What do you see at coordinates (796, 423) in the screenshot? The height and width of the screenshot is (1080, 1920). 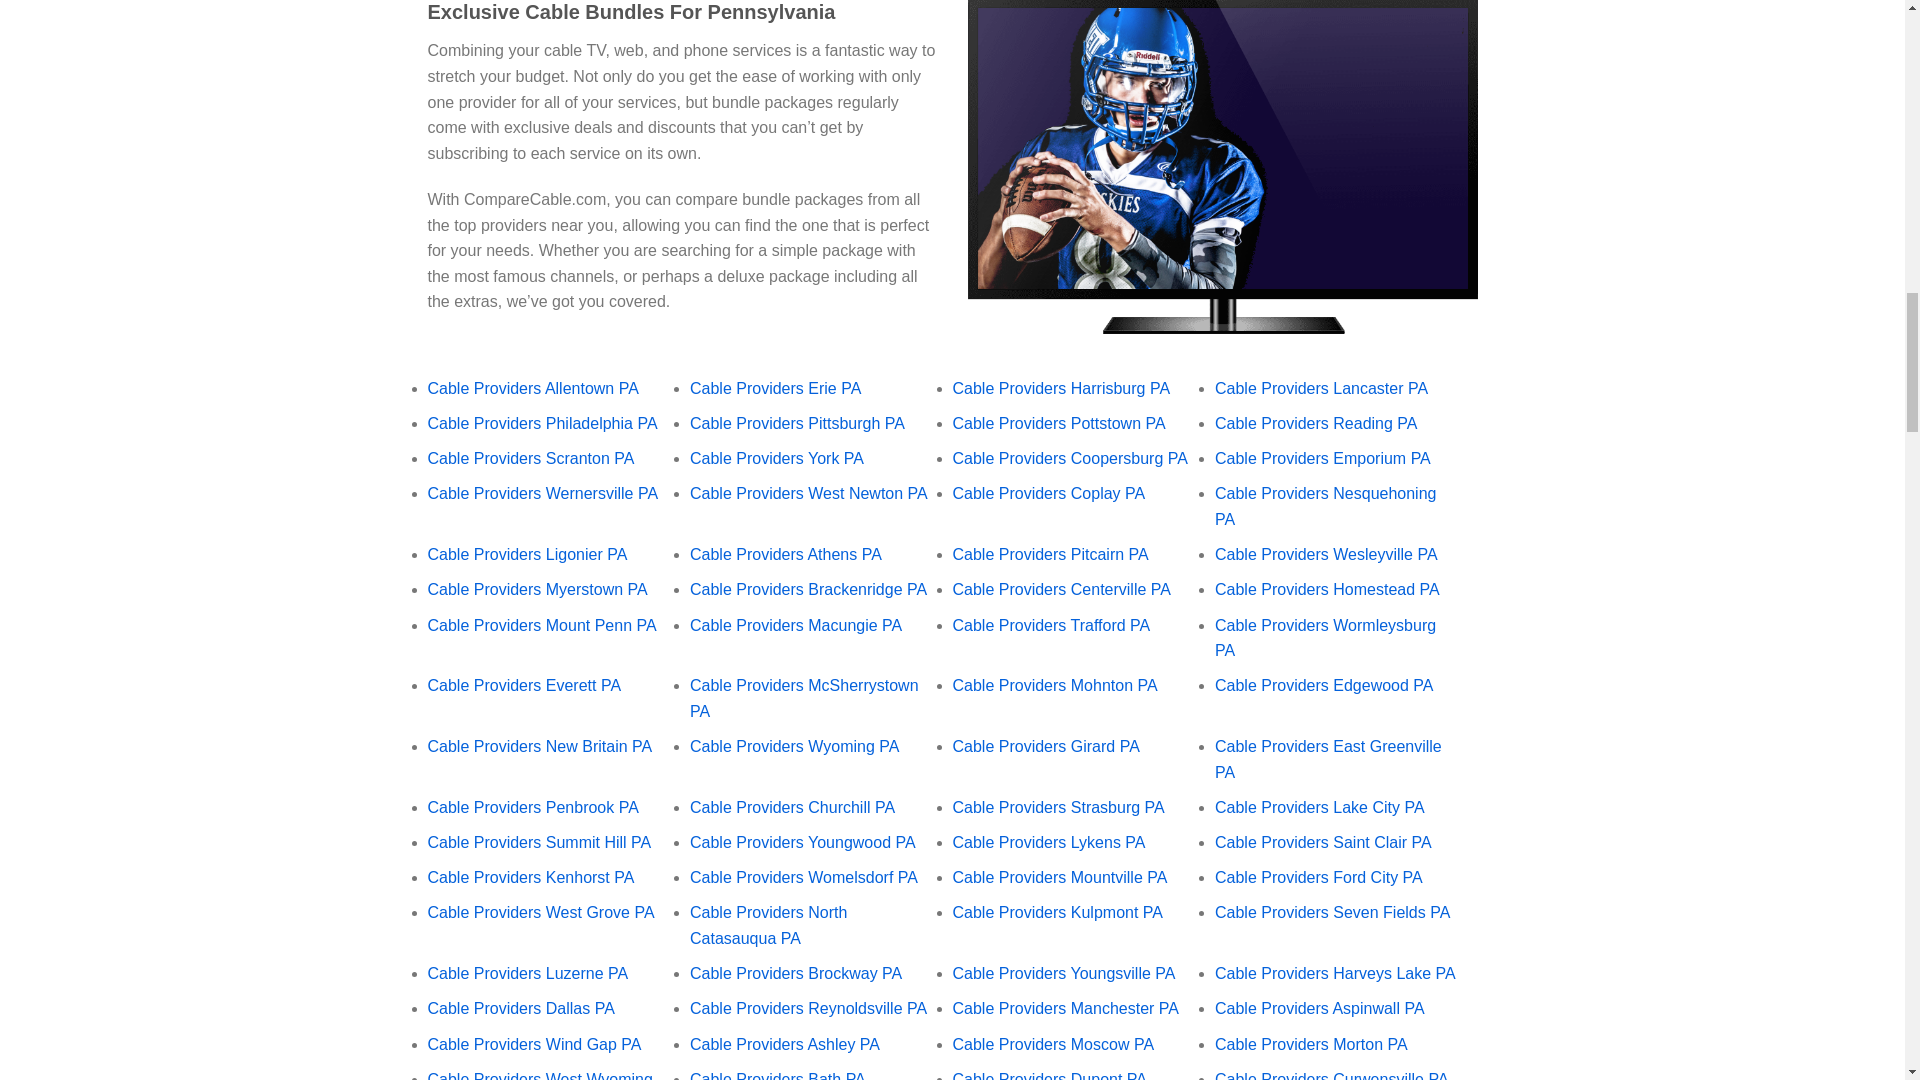 I see `Cable Providers Pittsburgh PA` at bounding box center [796, 423].